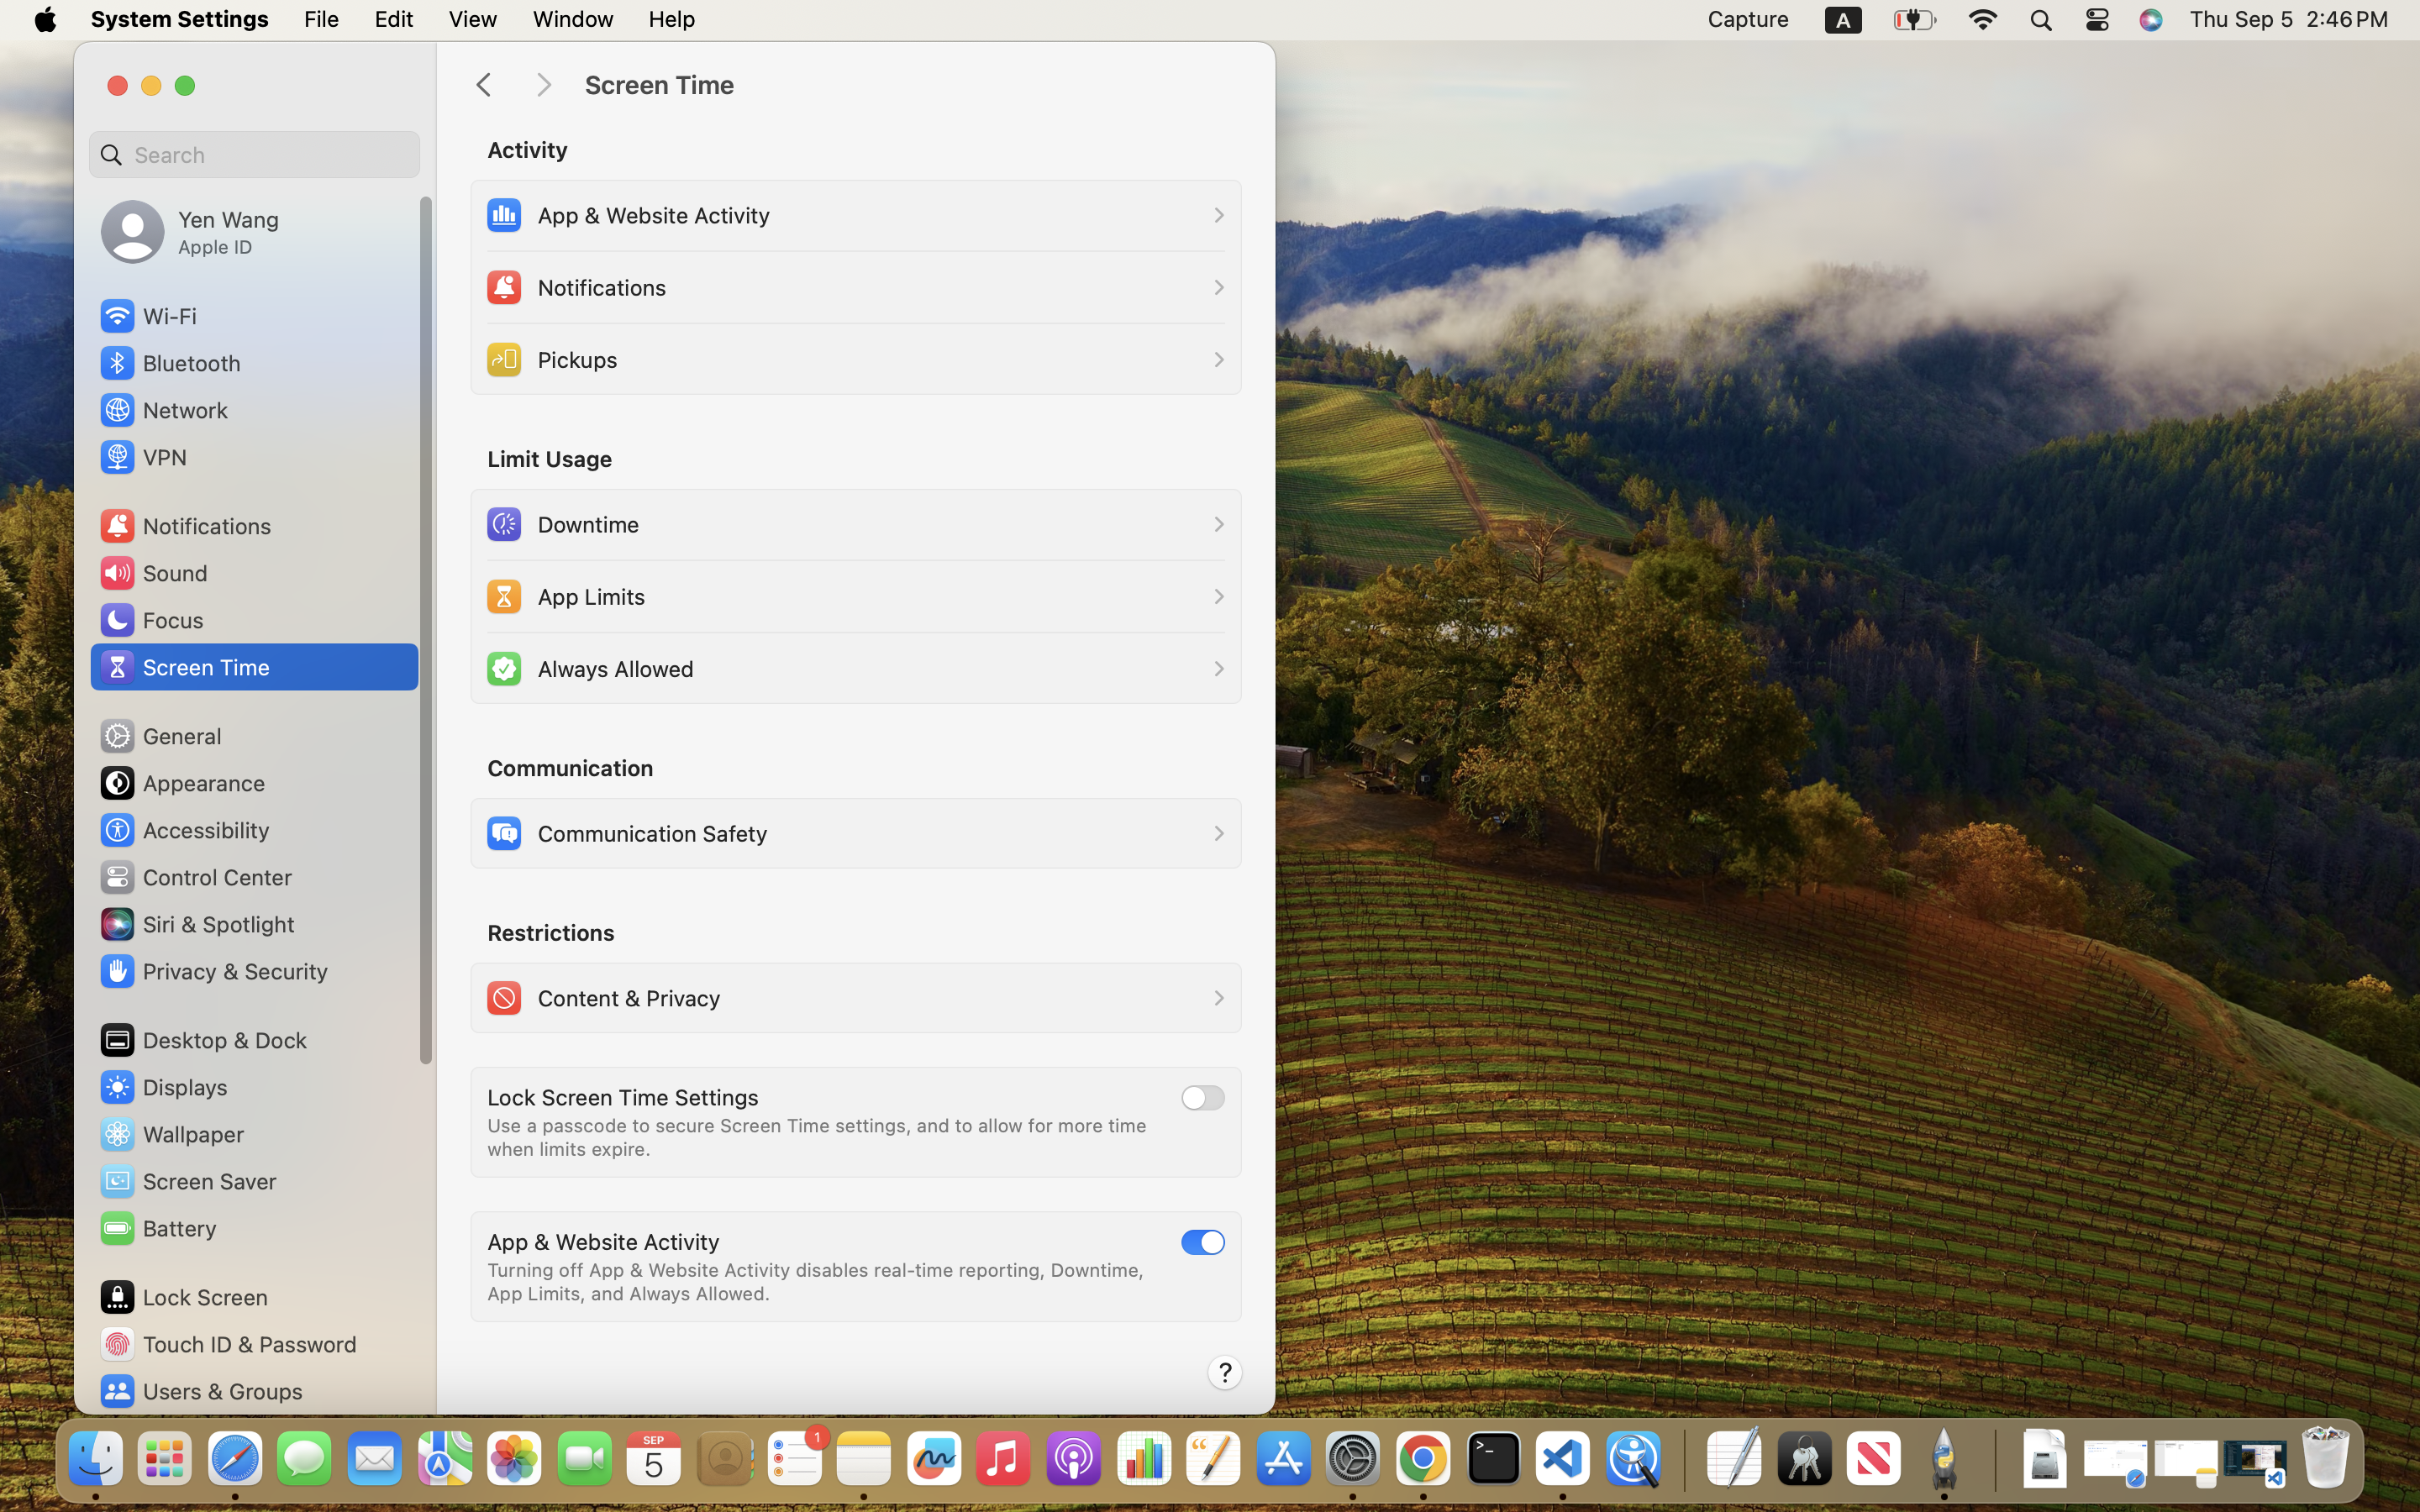 This screenshot has height=1512, width=2420. What do you see at coordinates (228, 1344) in the screenshot?
I see `Touch ID & Password` at bounding box center [228, 1344].